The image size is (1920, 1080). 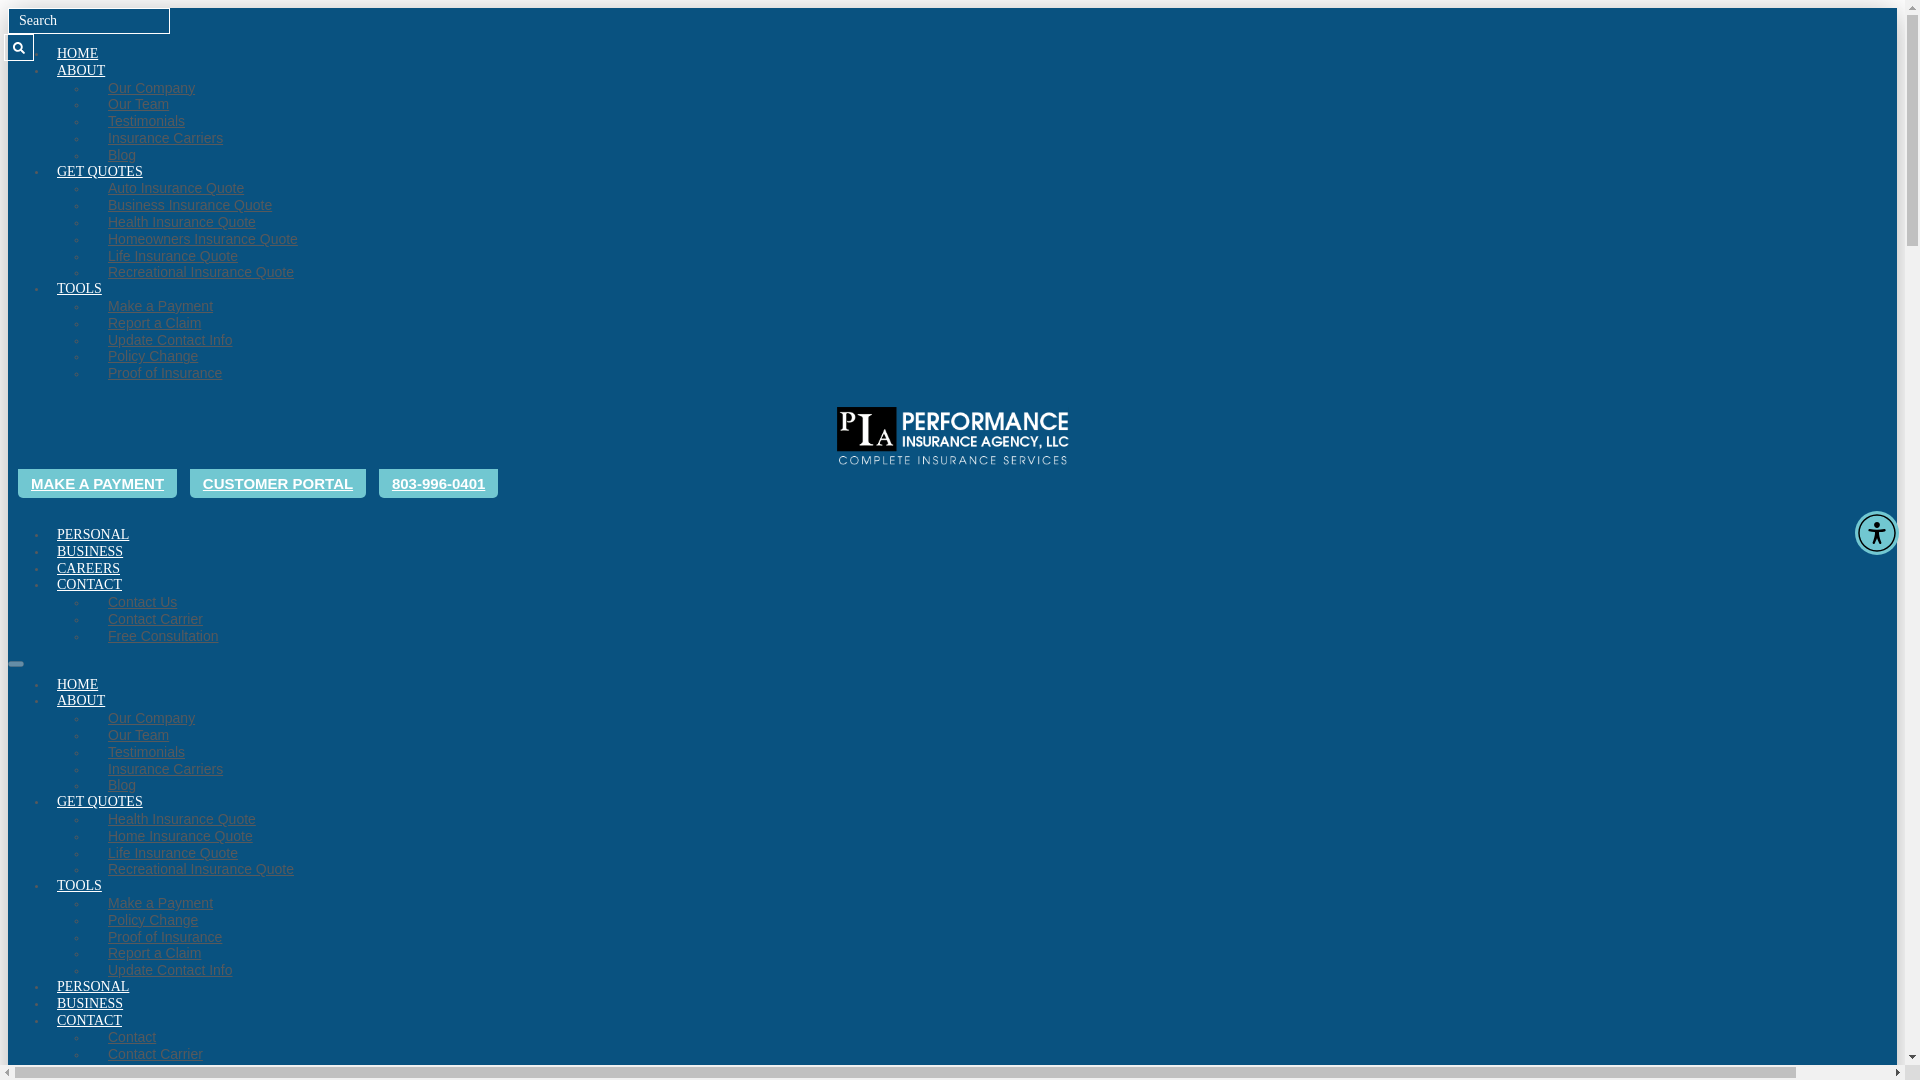 What do you see at coordinates (100, 172) in the screenshot?
I see `Get Quotes` at bounding box center [100, 172].